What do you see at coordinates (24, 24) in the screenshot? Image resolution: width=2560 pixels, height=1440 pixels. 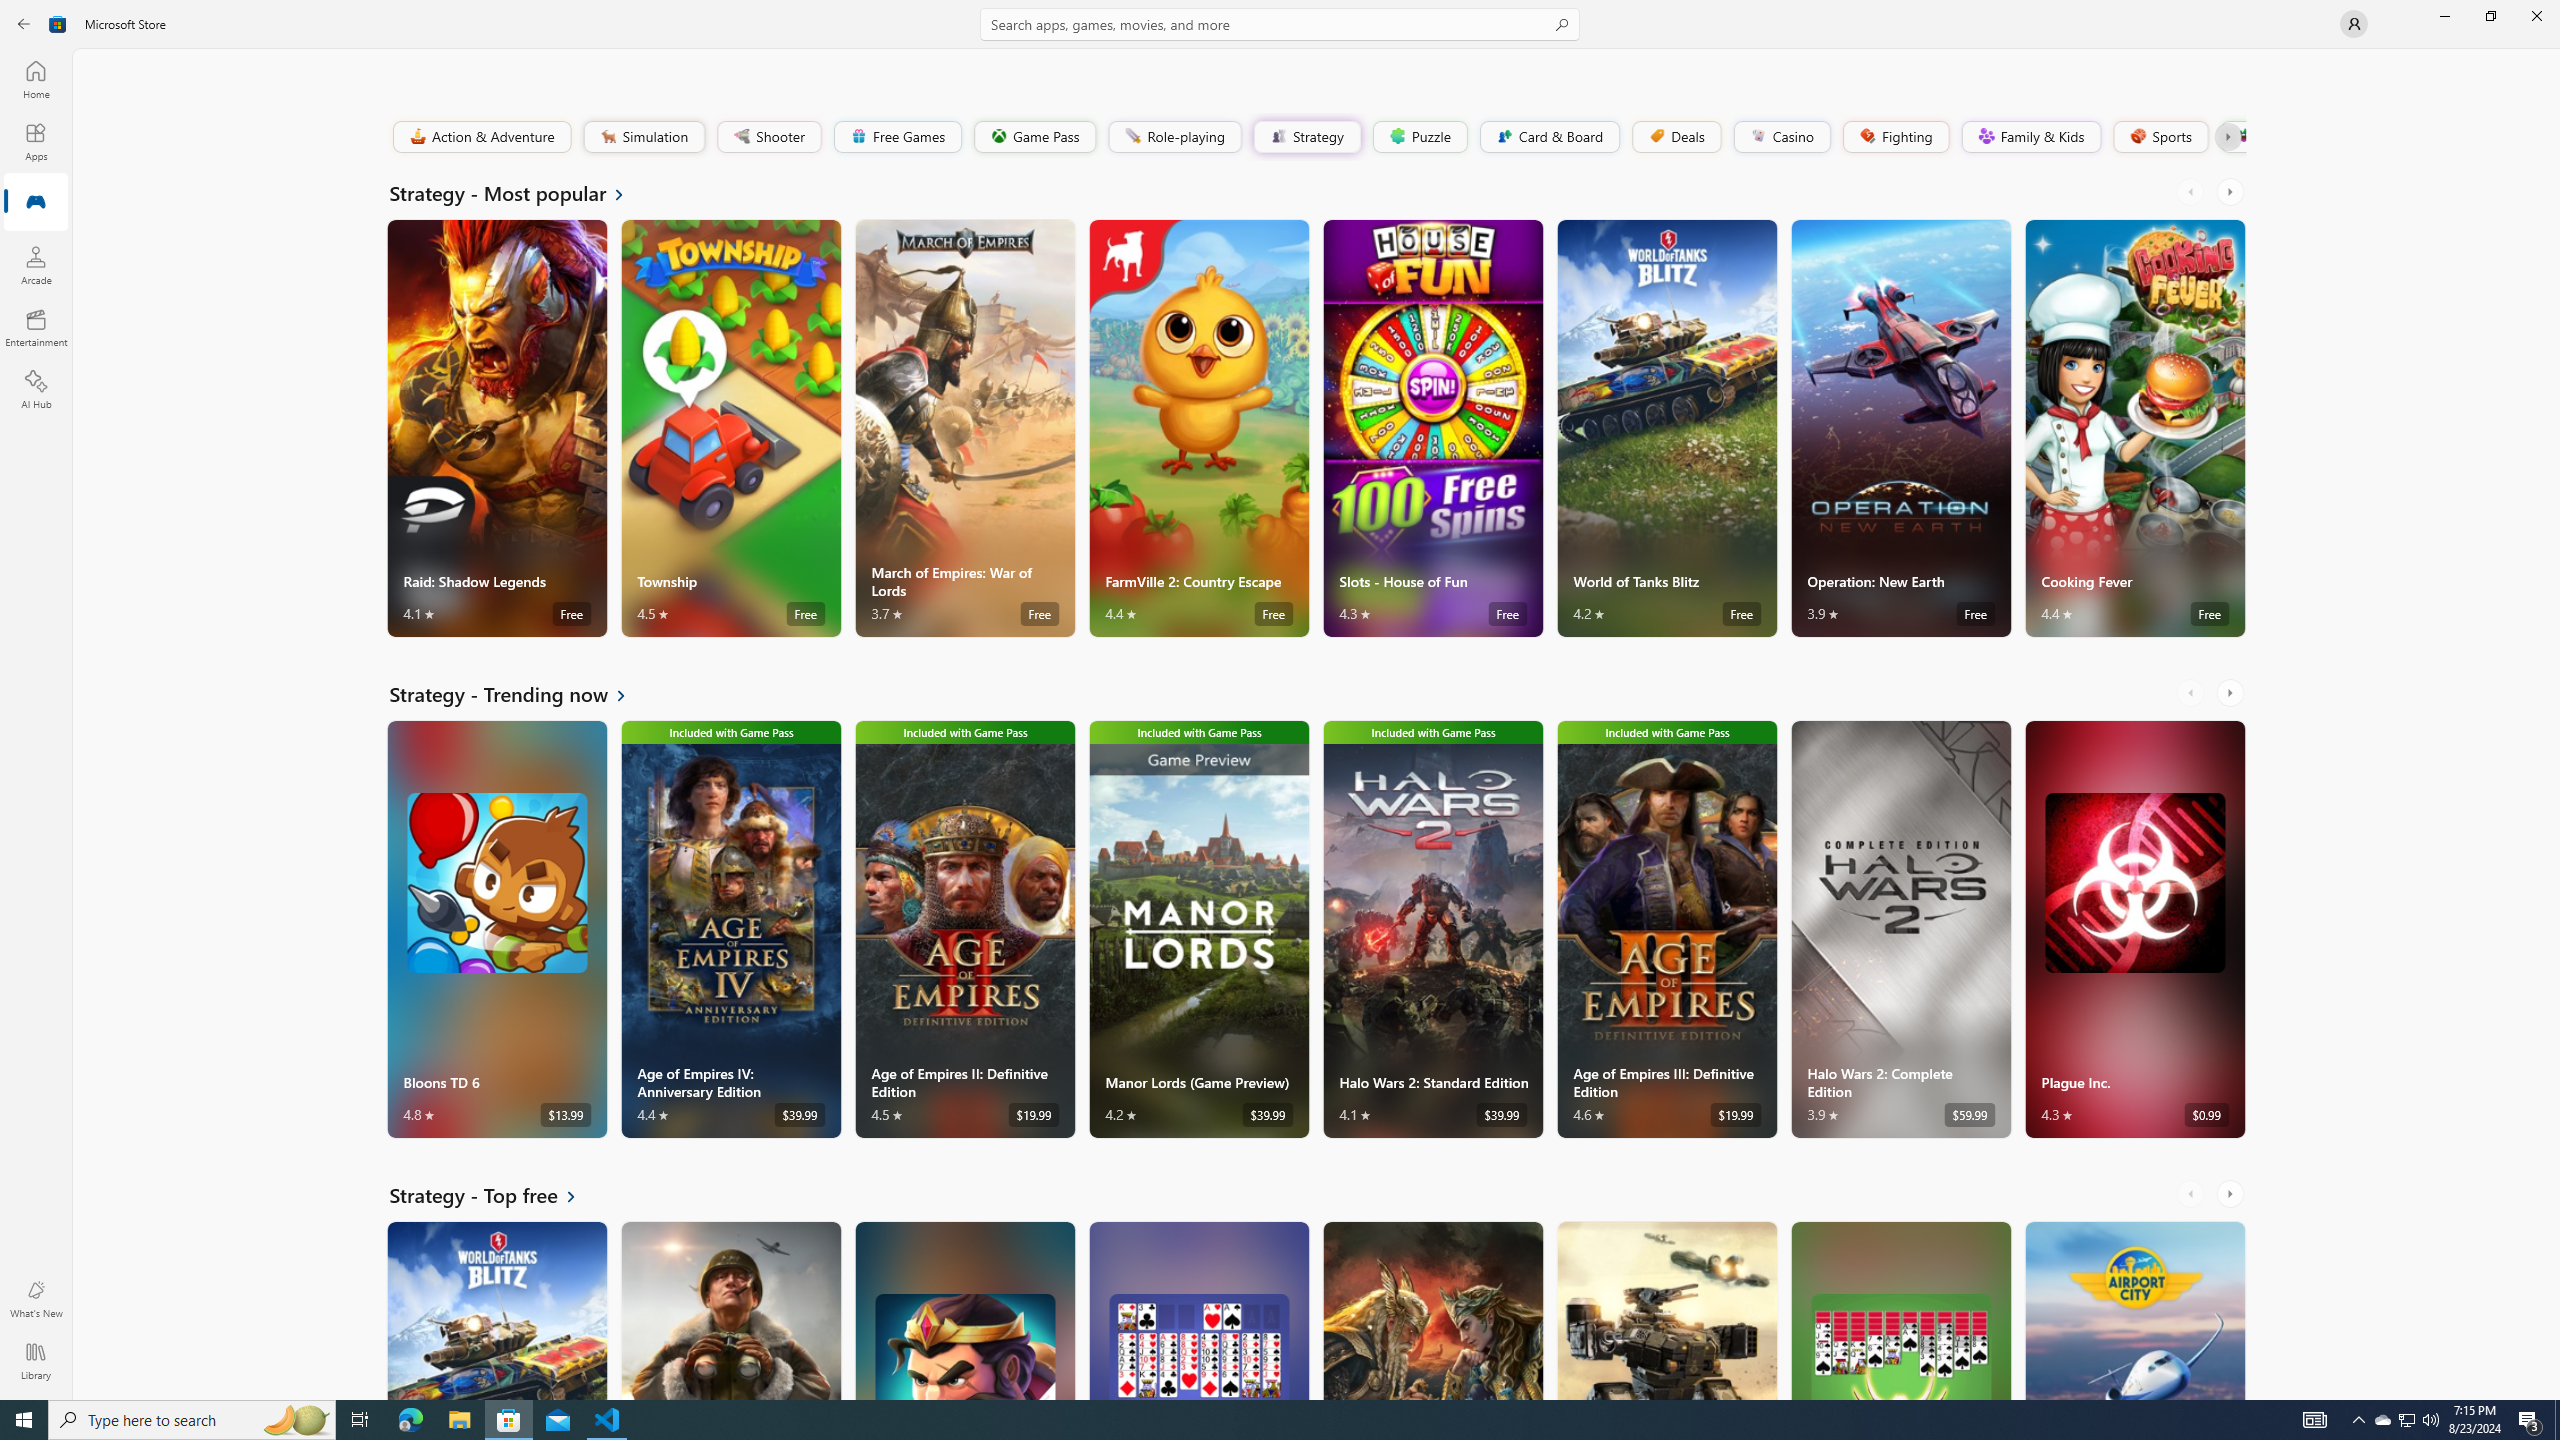 I see `Back` at bounding box center [24, 24].